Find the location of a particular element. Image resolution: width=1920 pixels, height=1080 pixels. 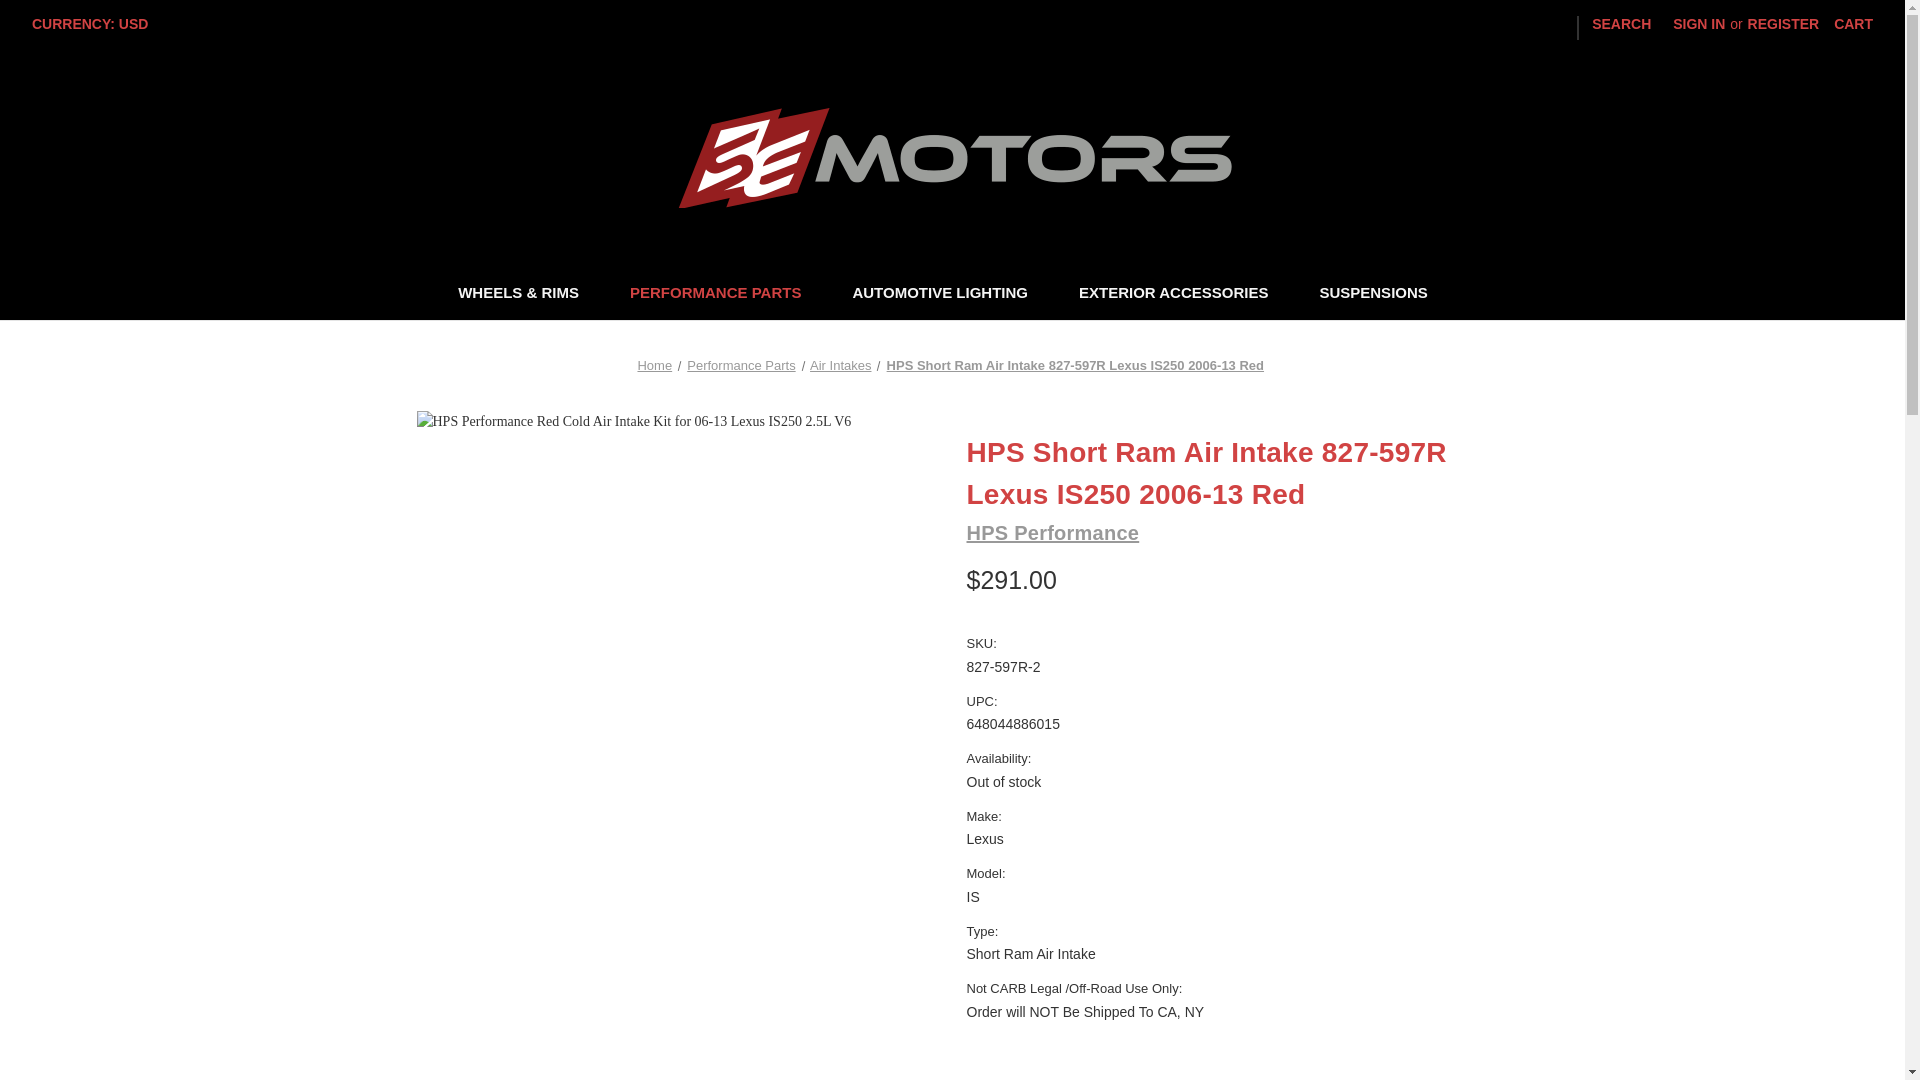

SEARCH is located at coordinates (1621, 24).